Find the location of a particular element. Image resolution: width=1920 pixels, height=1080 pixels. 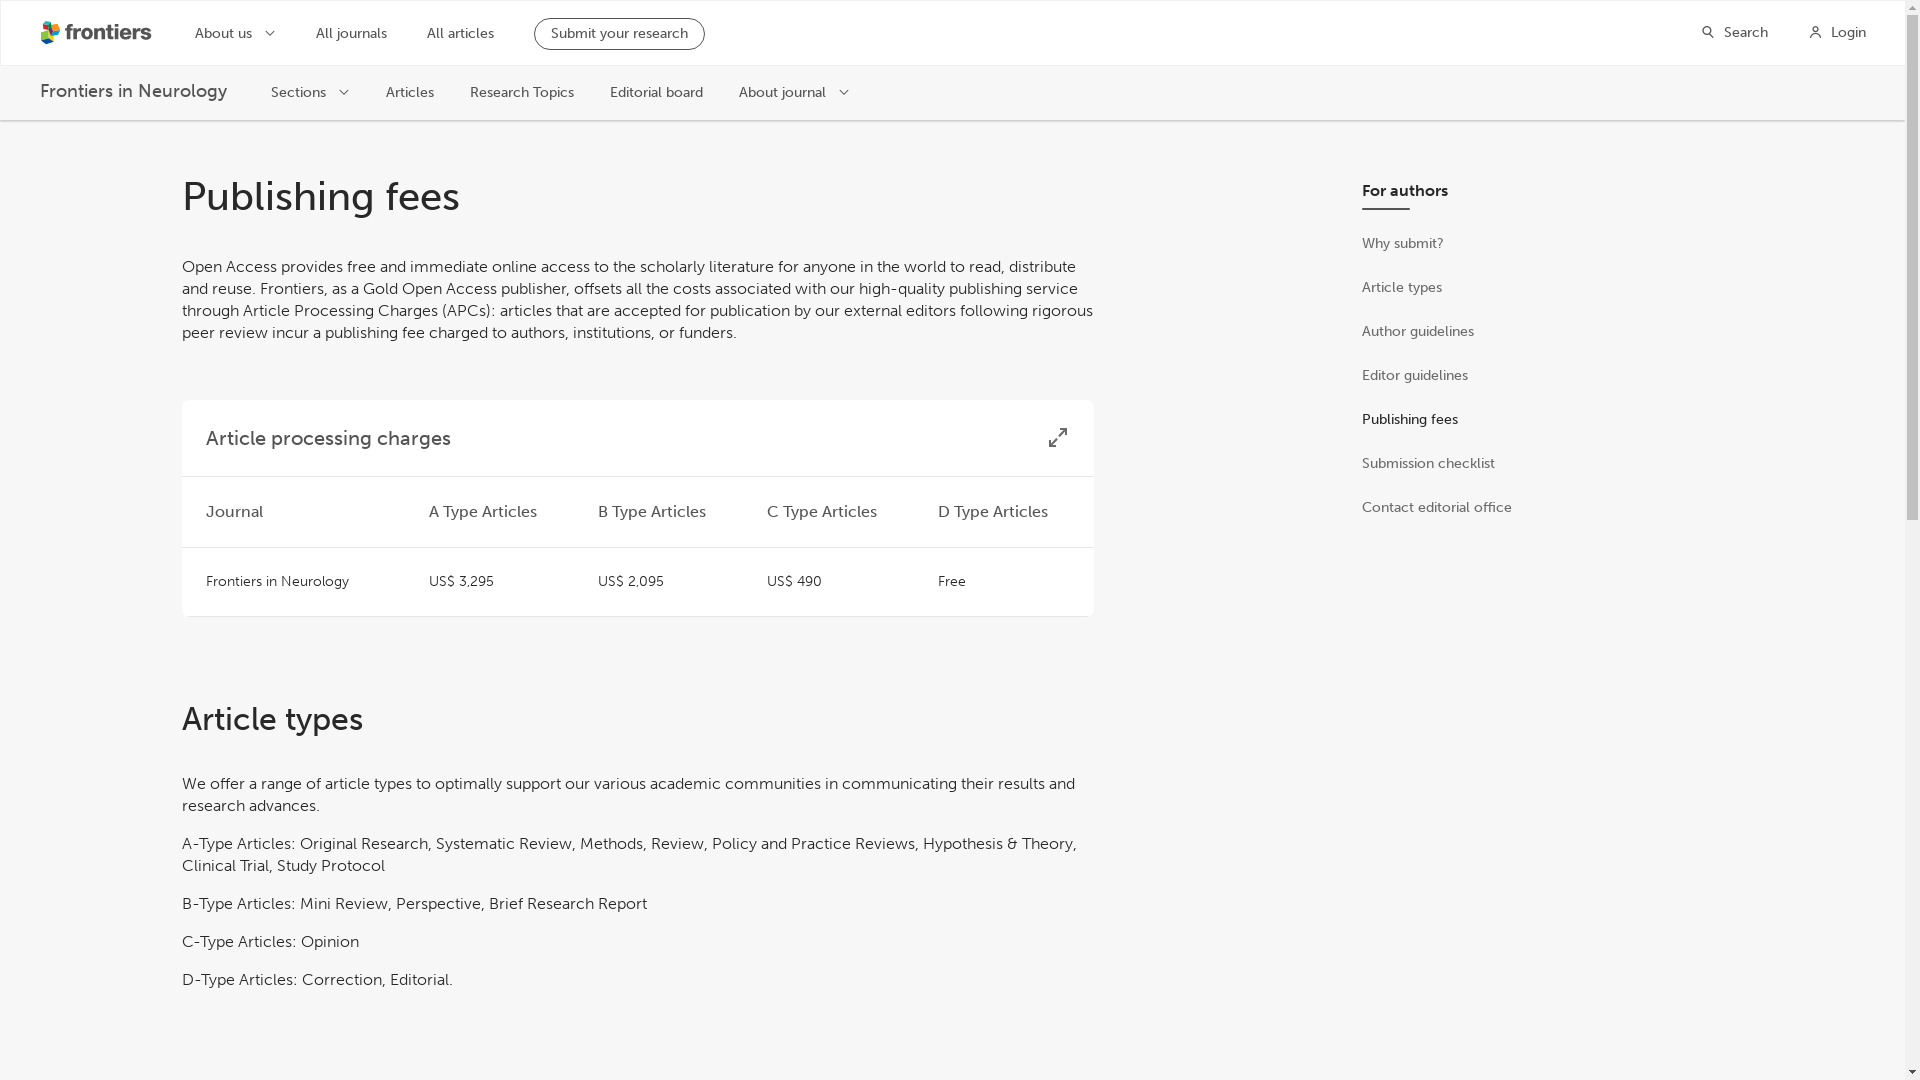

All articles is located at coordinates (460, 34).